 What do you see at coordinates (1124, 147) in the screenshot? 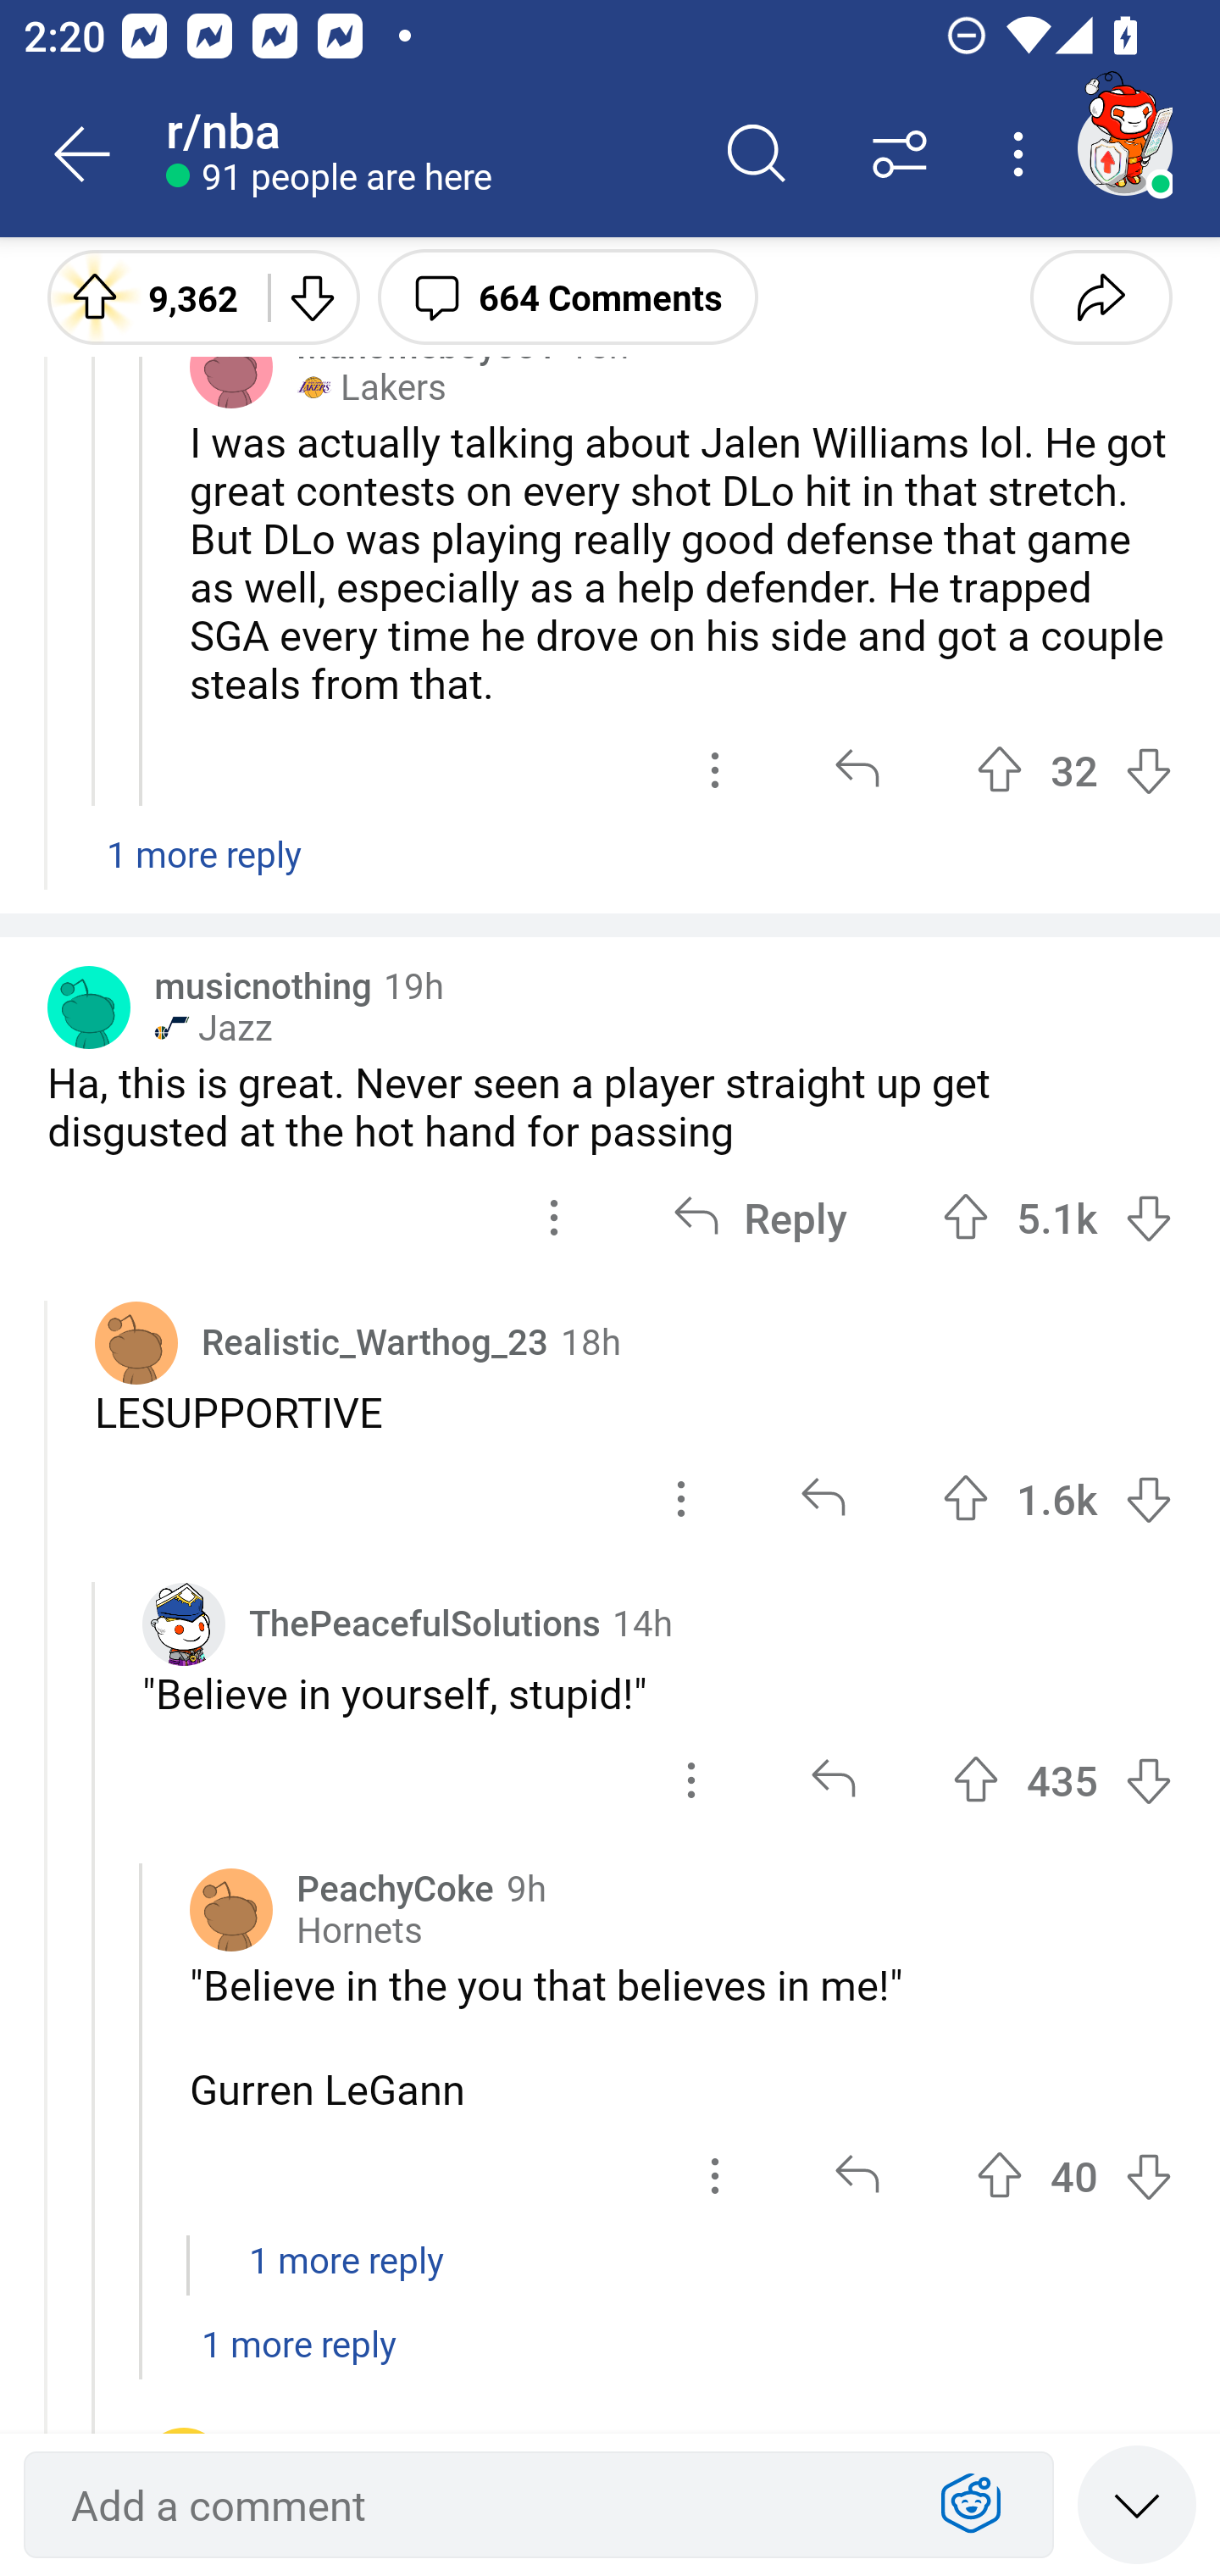
I see `TestAppium002 account` at bounding box center [1124, 147].